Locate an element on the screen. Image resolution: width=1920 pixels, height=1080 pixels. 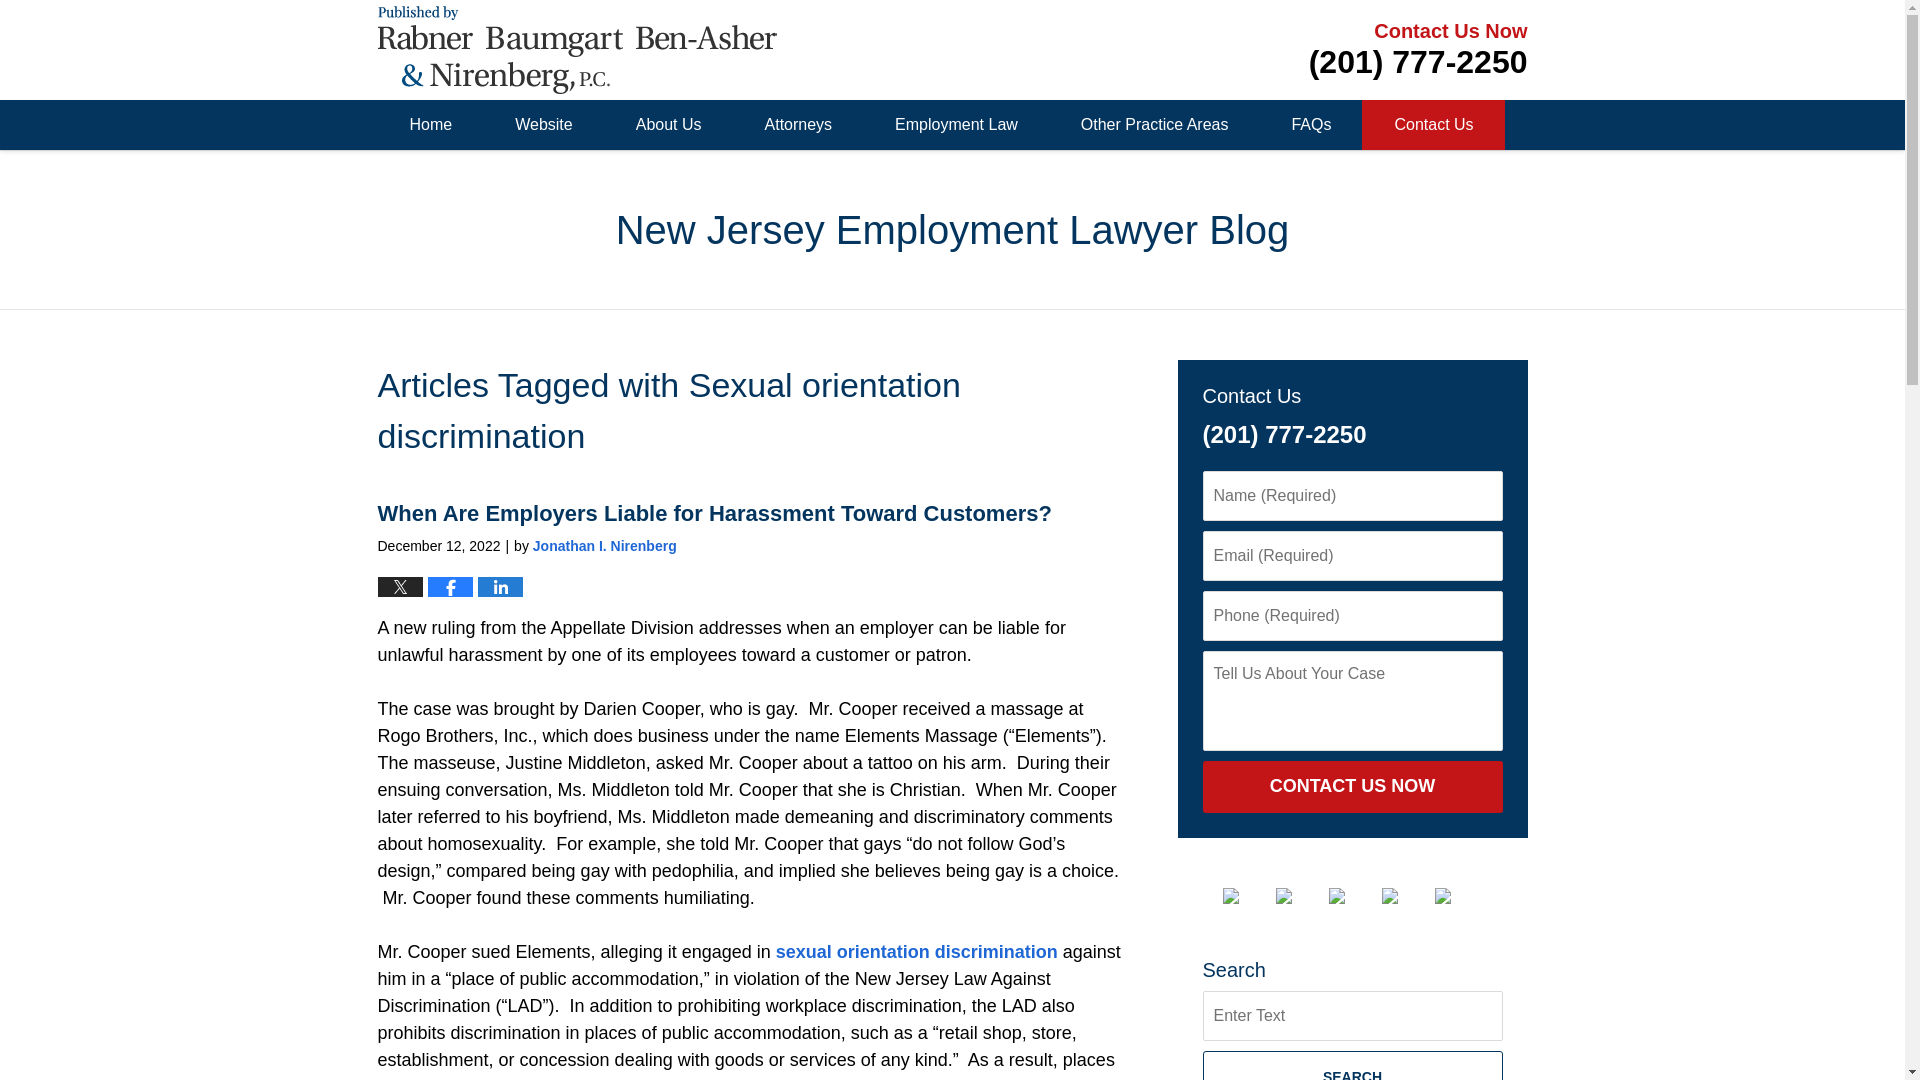
New Jersey Employment Lawyer Blog is located at coordinates (578, 50).